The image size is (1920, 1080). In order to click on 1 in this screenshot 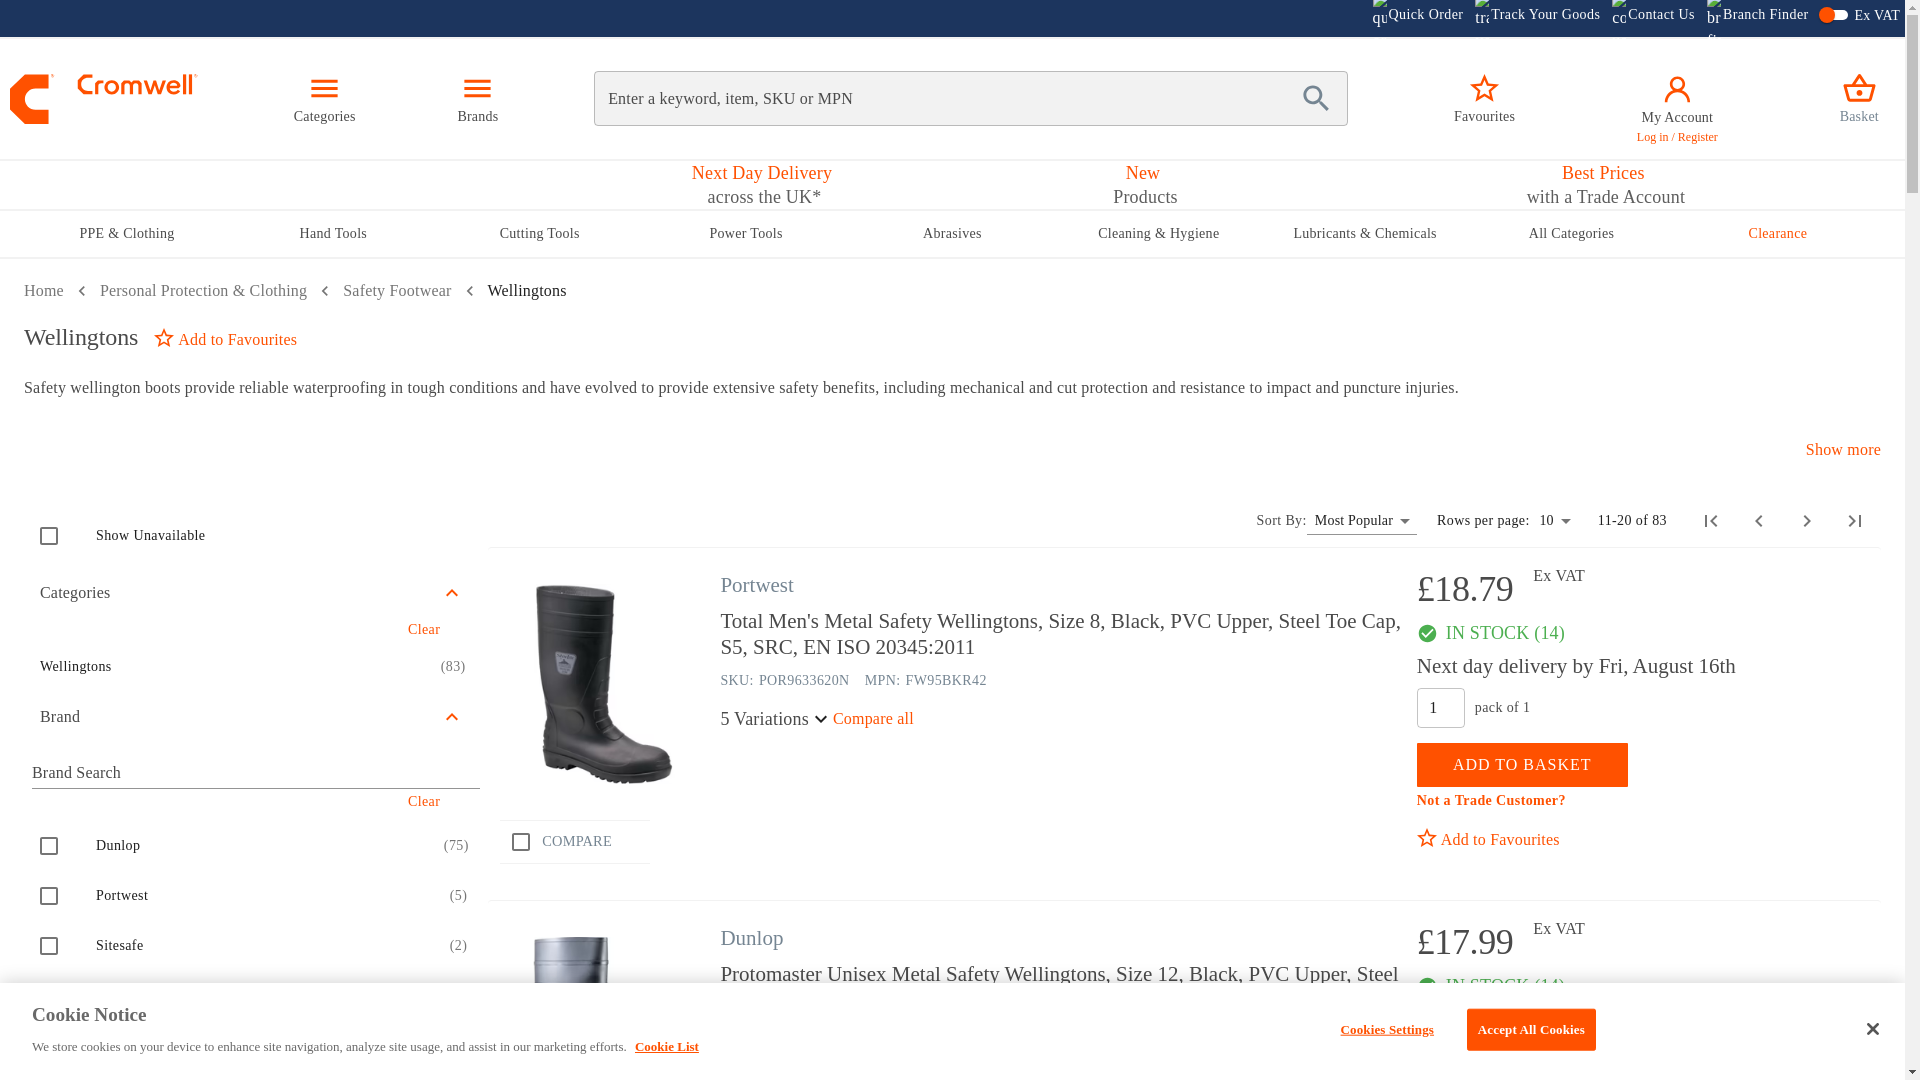, I will do `click(1440, 707)`.